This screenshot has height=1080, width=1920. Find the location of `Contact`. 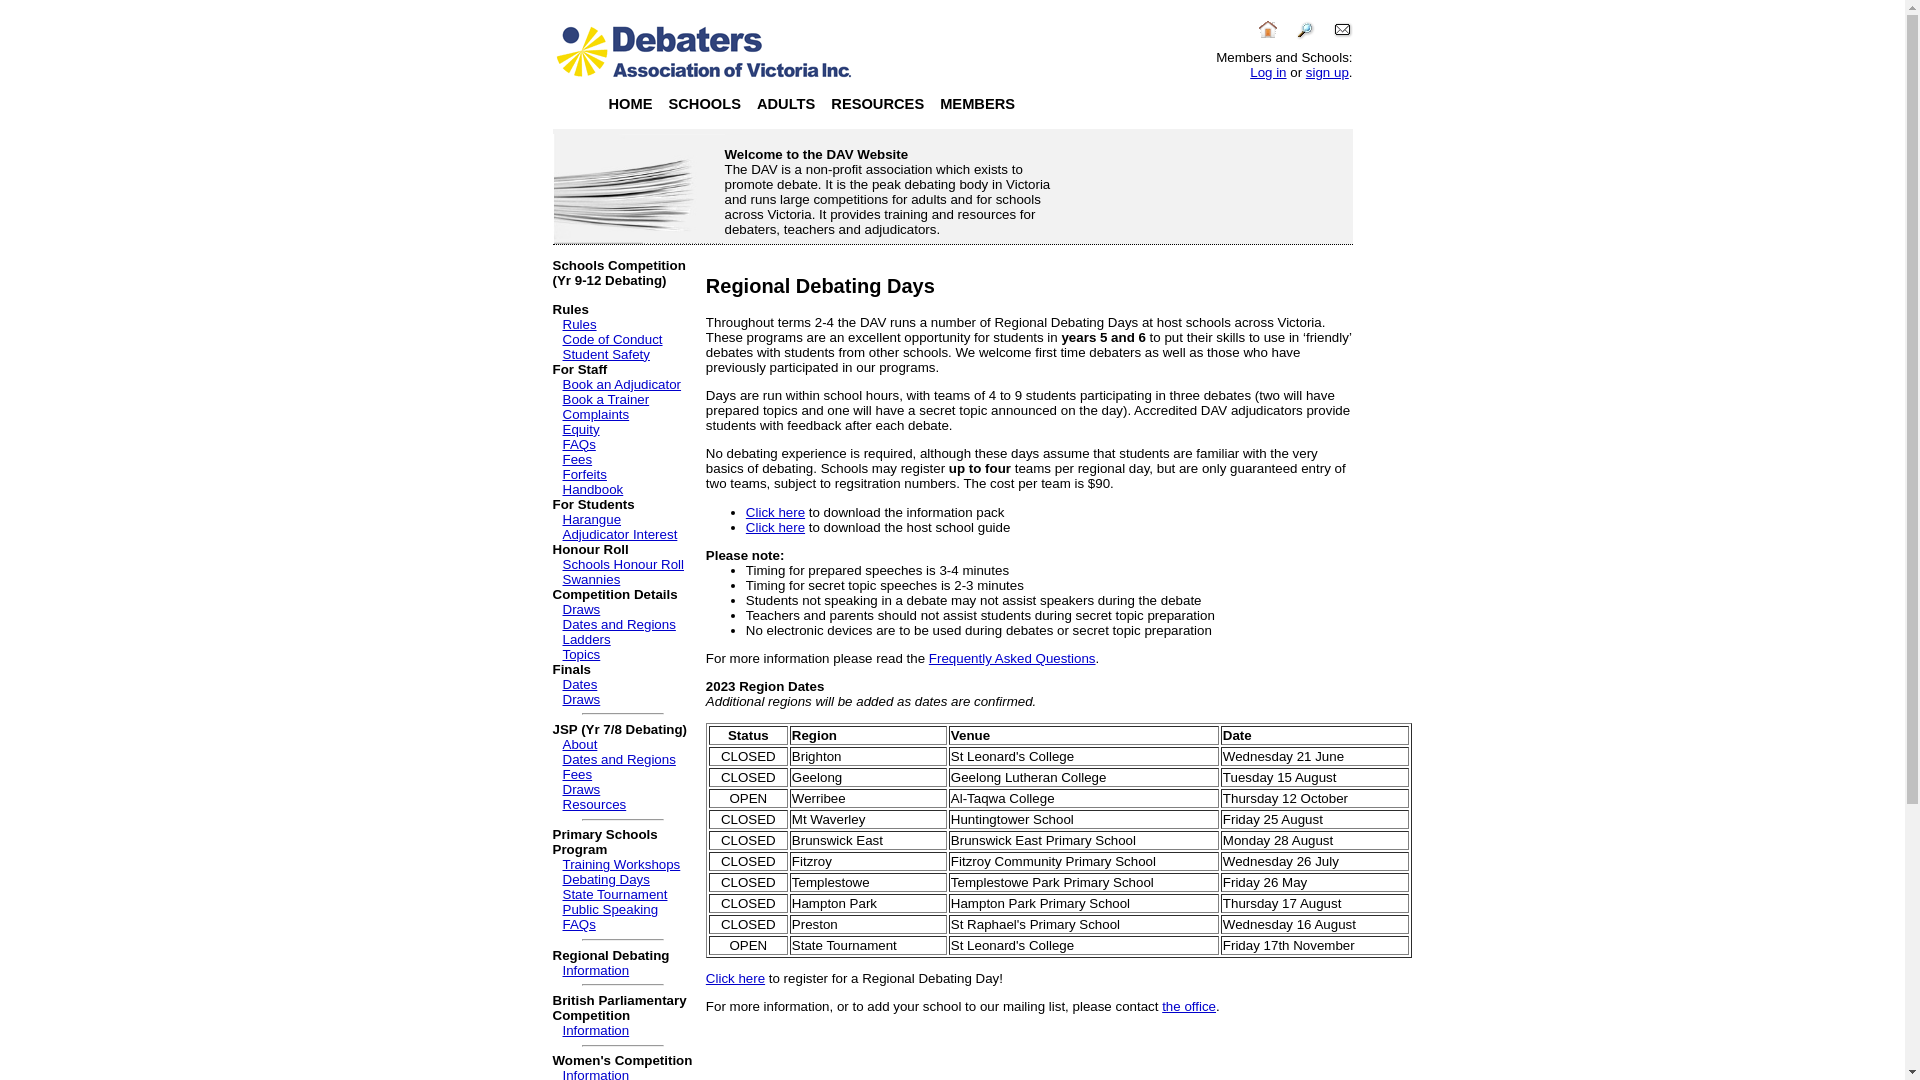

Contact is located at coordinates (1342, 36).